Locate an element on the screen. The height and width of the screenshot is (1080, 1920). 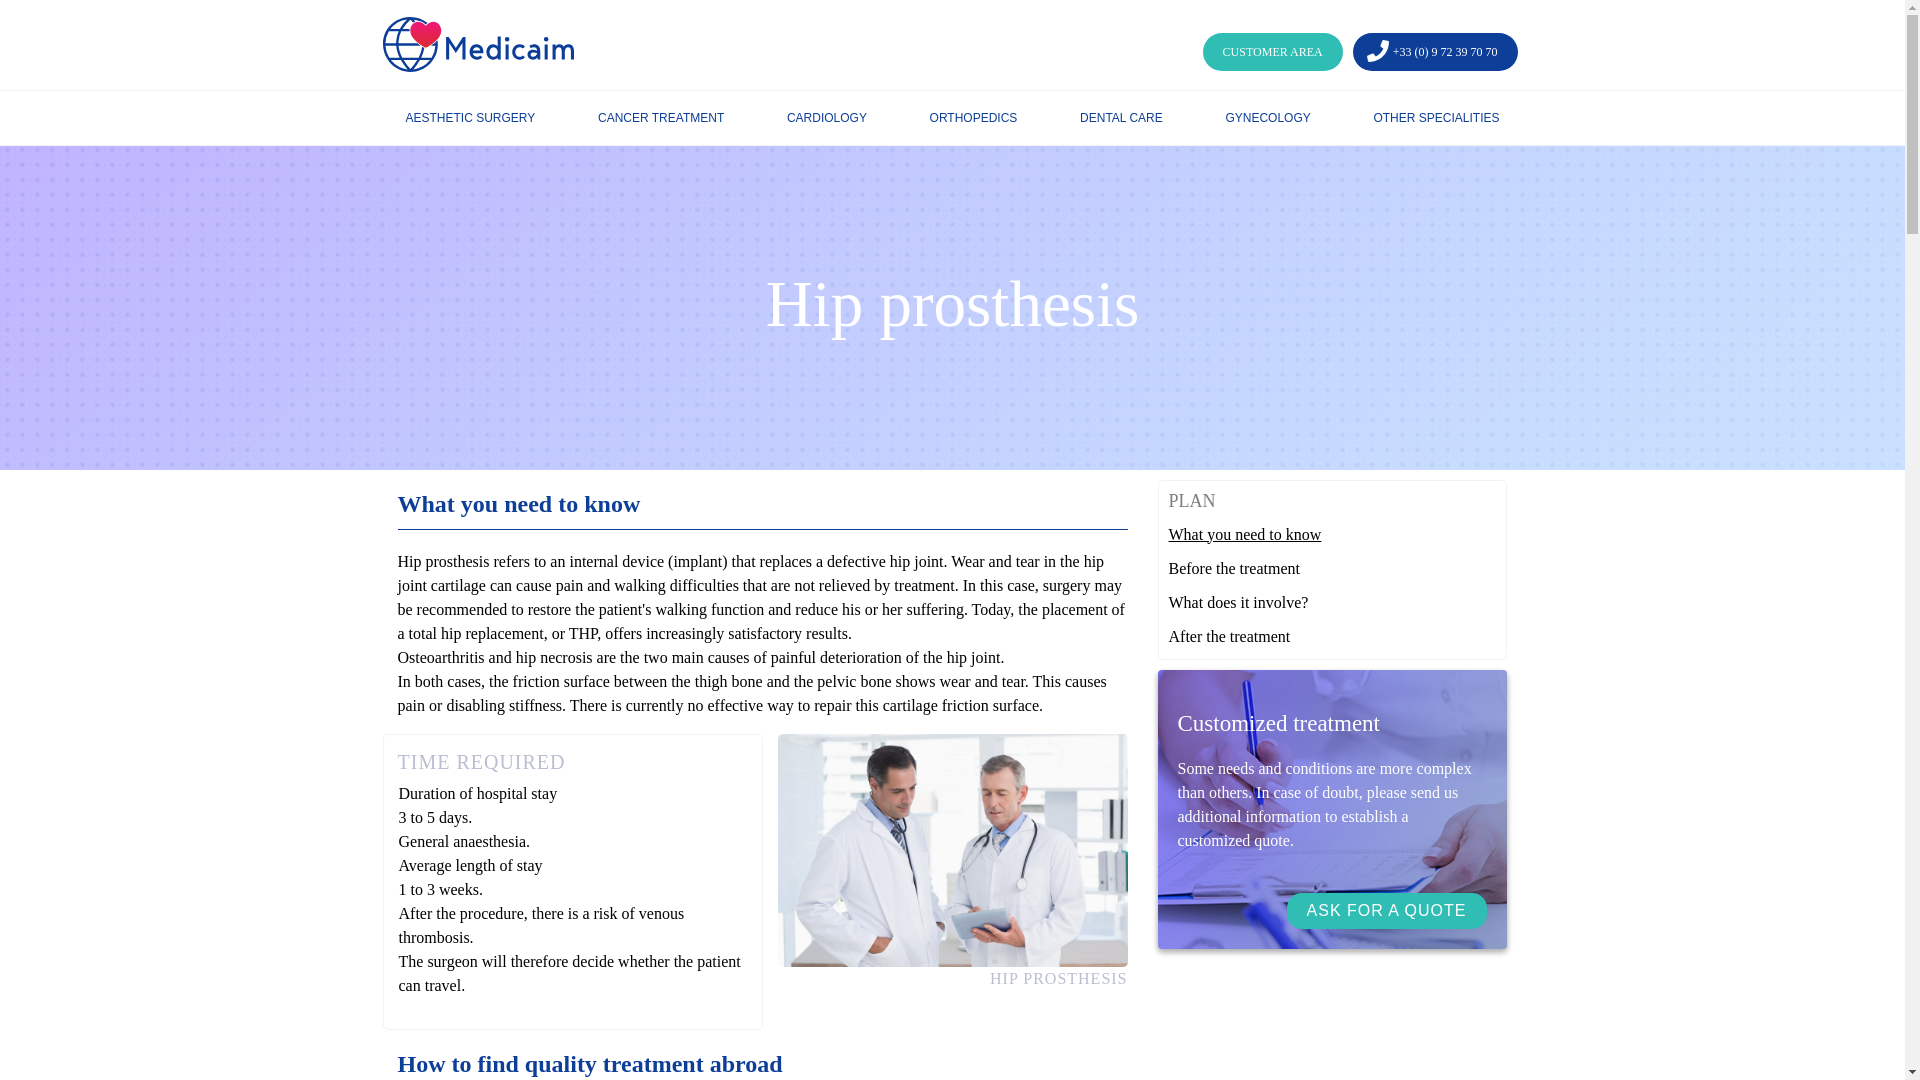
CANCER TREATMENT is located at coordinates (660, 117).